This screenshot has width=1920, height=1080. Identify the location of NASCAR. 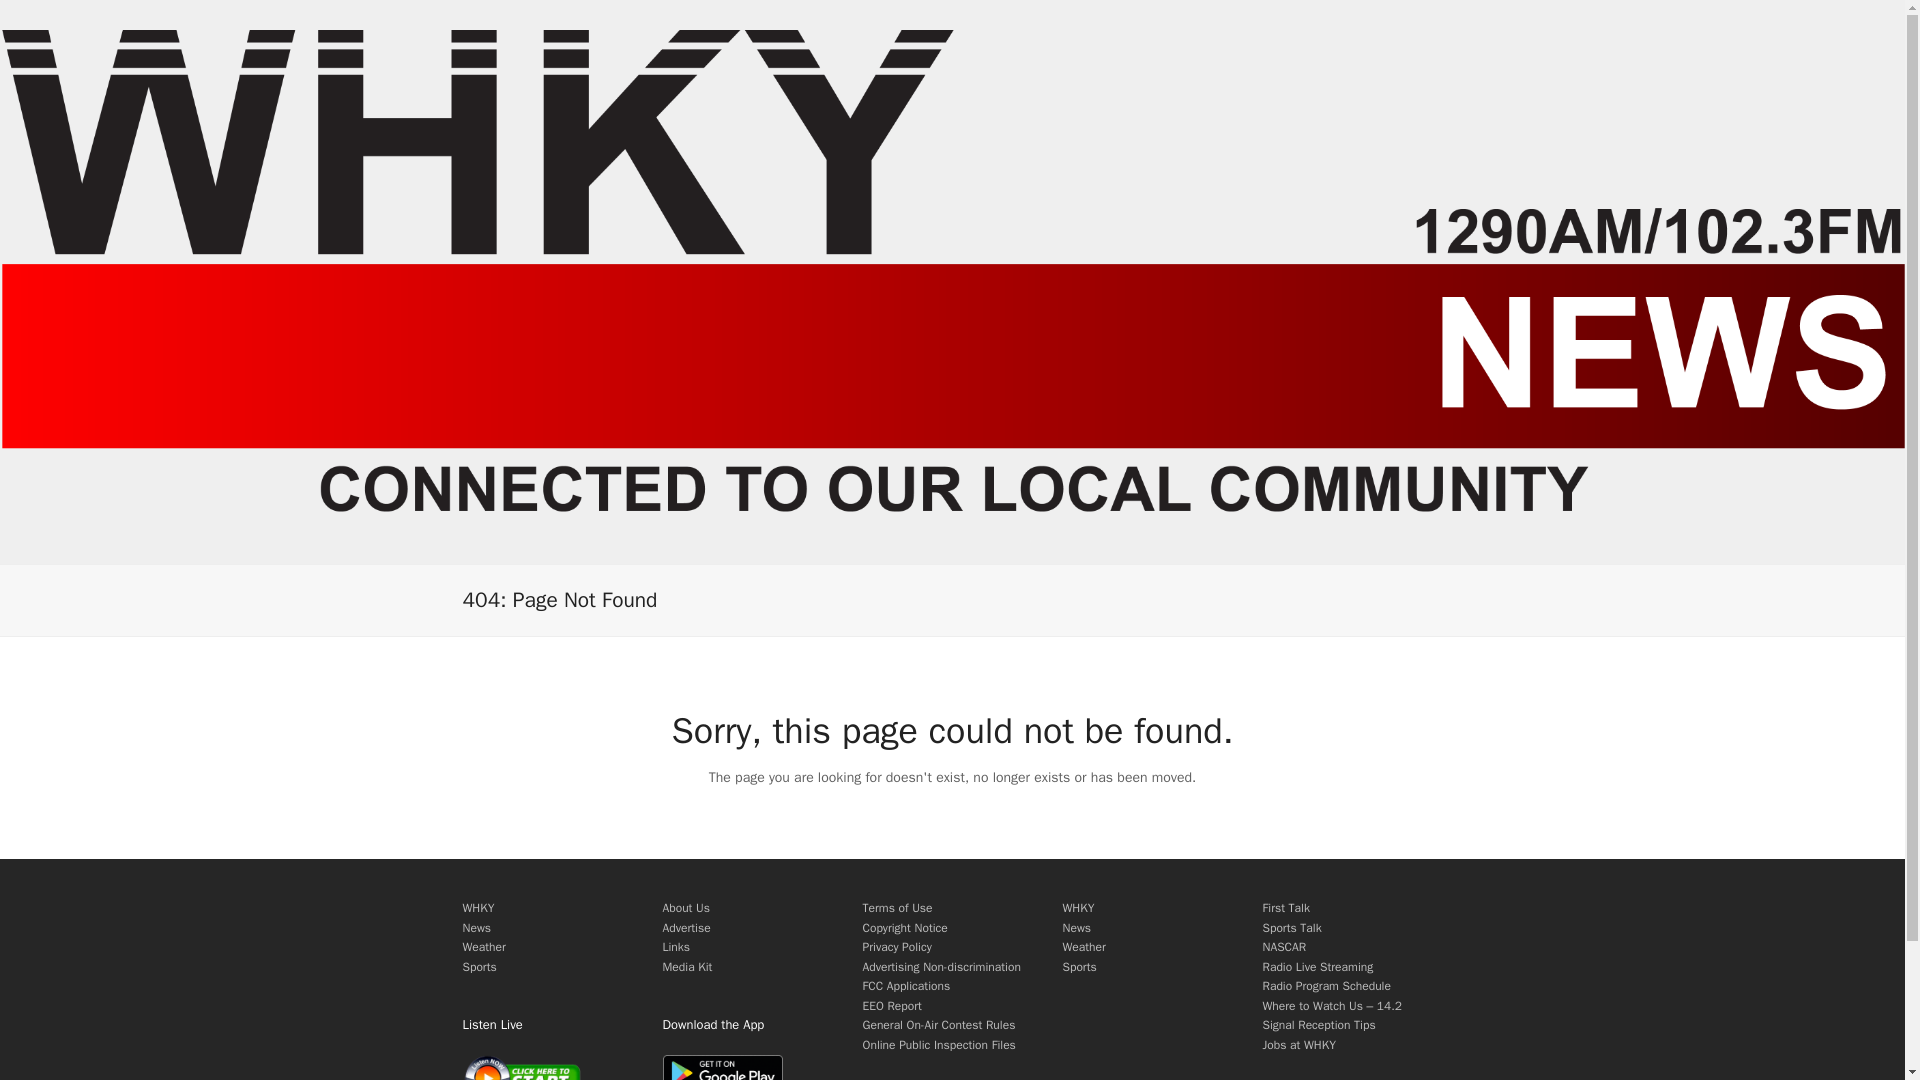
(1283, 946).